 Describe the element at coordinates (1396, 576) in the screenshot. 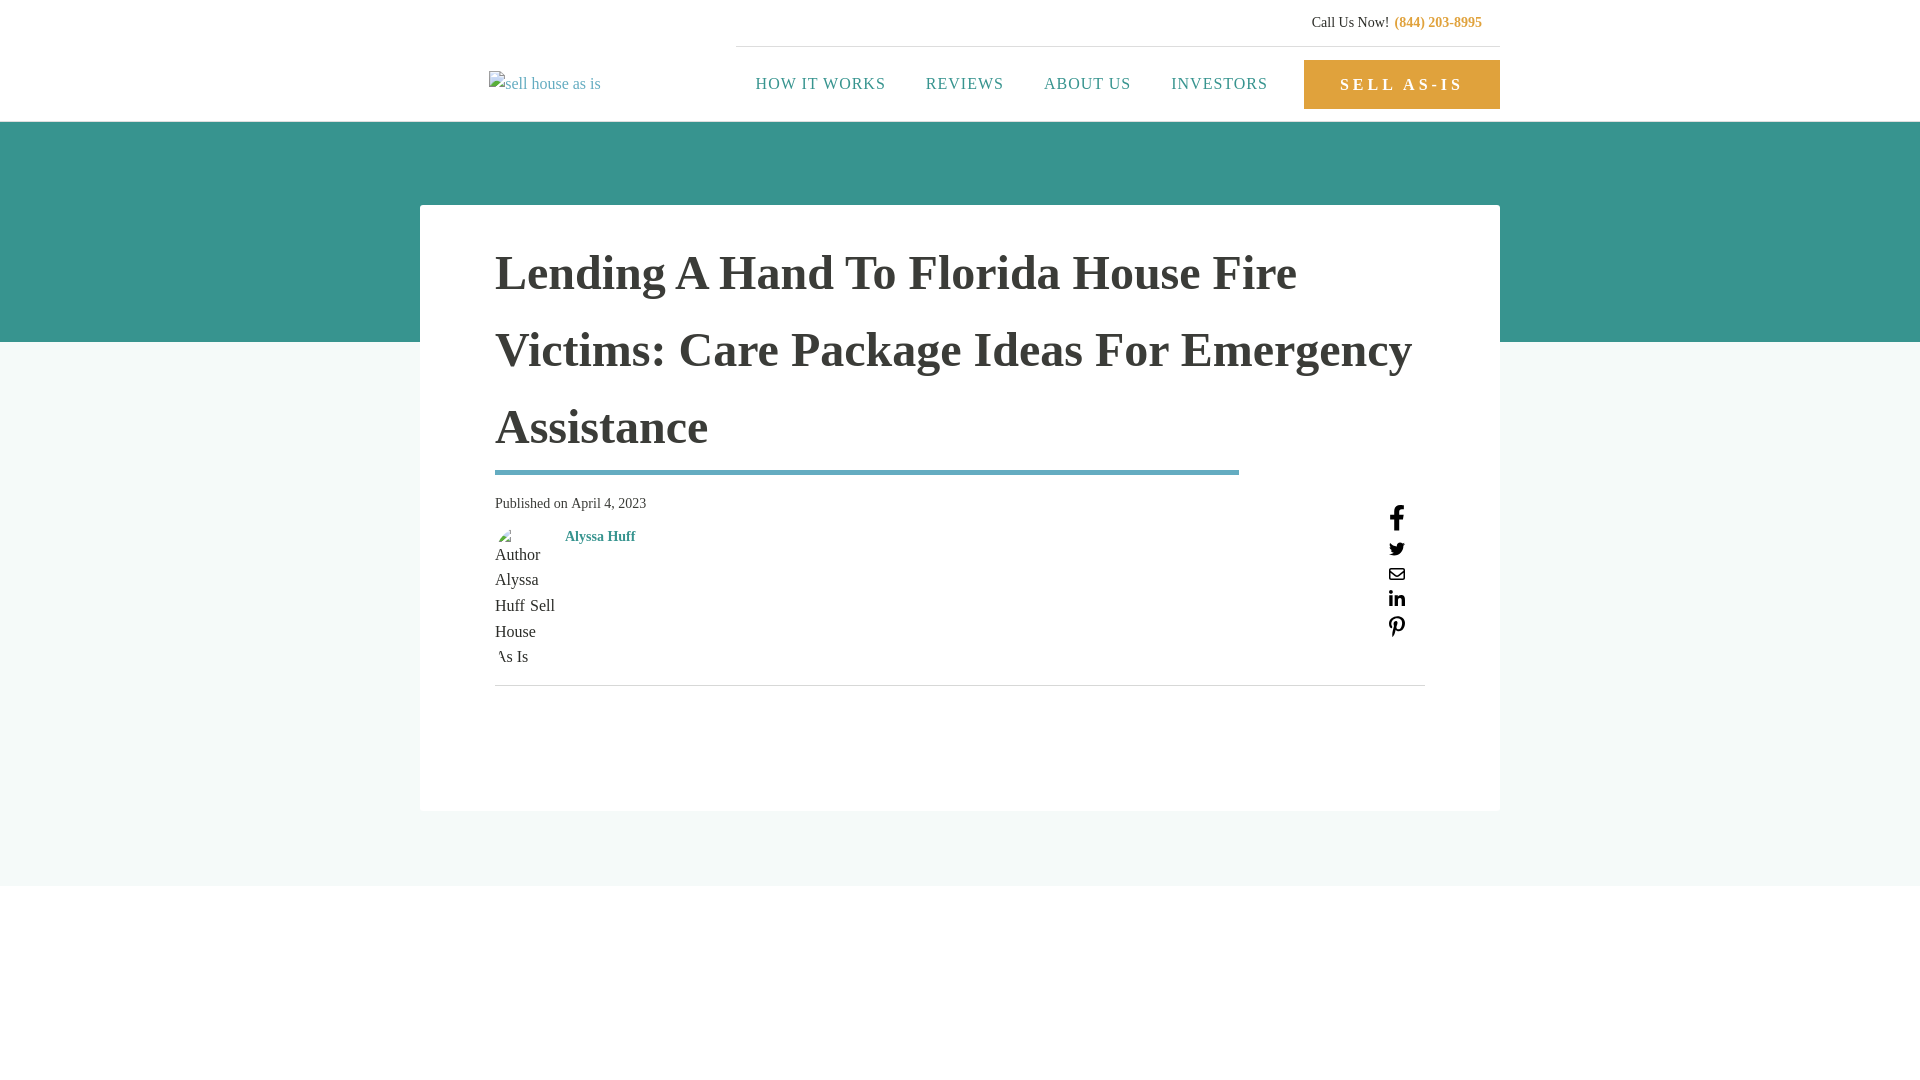

I see `Share via Email` at that location.